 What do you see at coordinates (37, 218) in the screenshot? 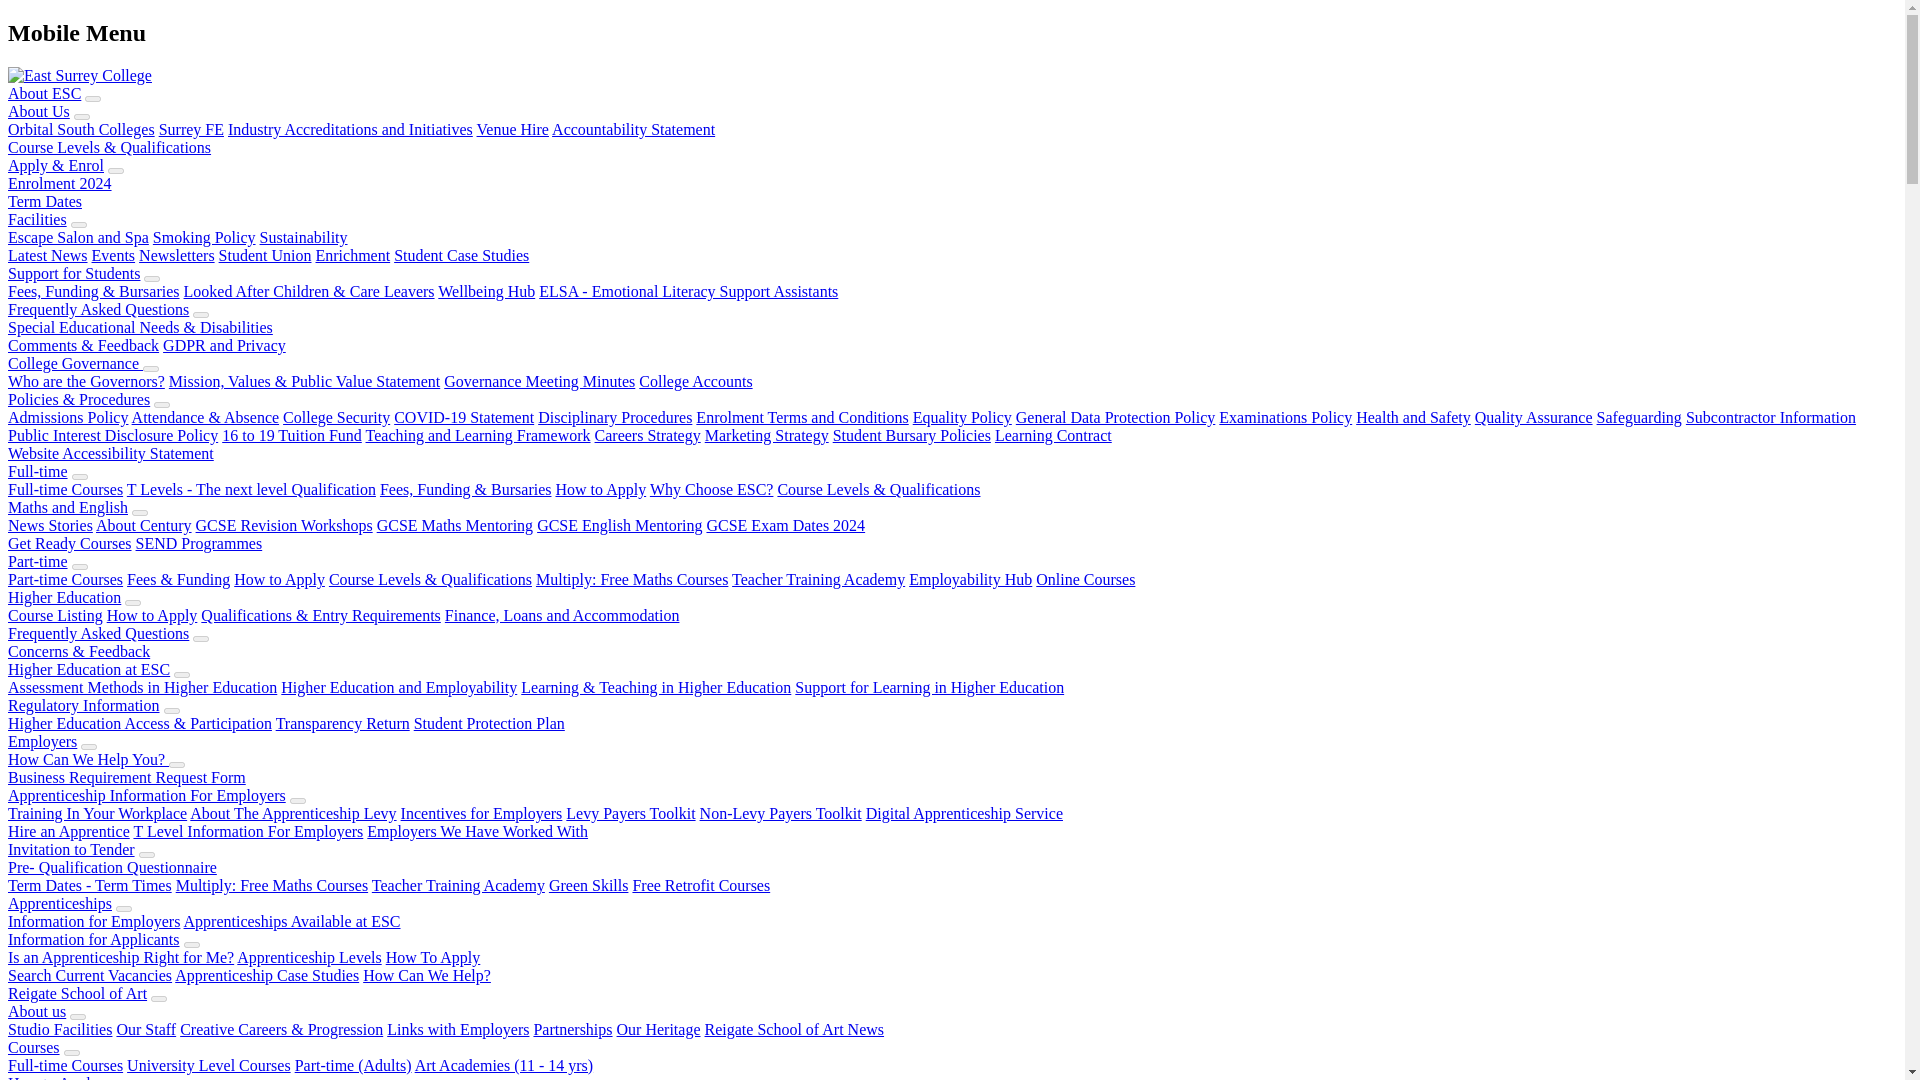
I see `Facilities` at bounding box center [37, 218].